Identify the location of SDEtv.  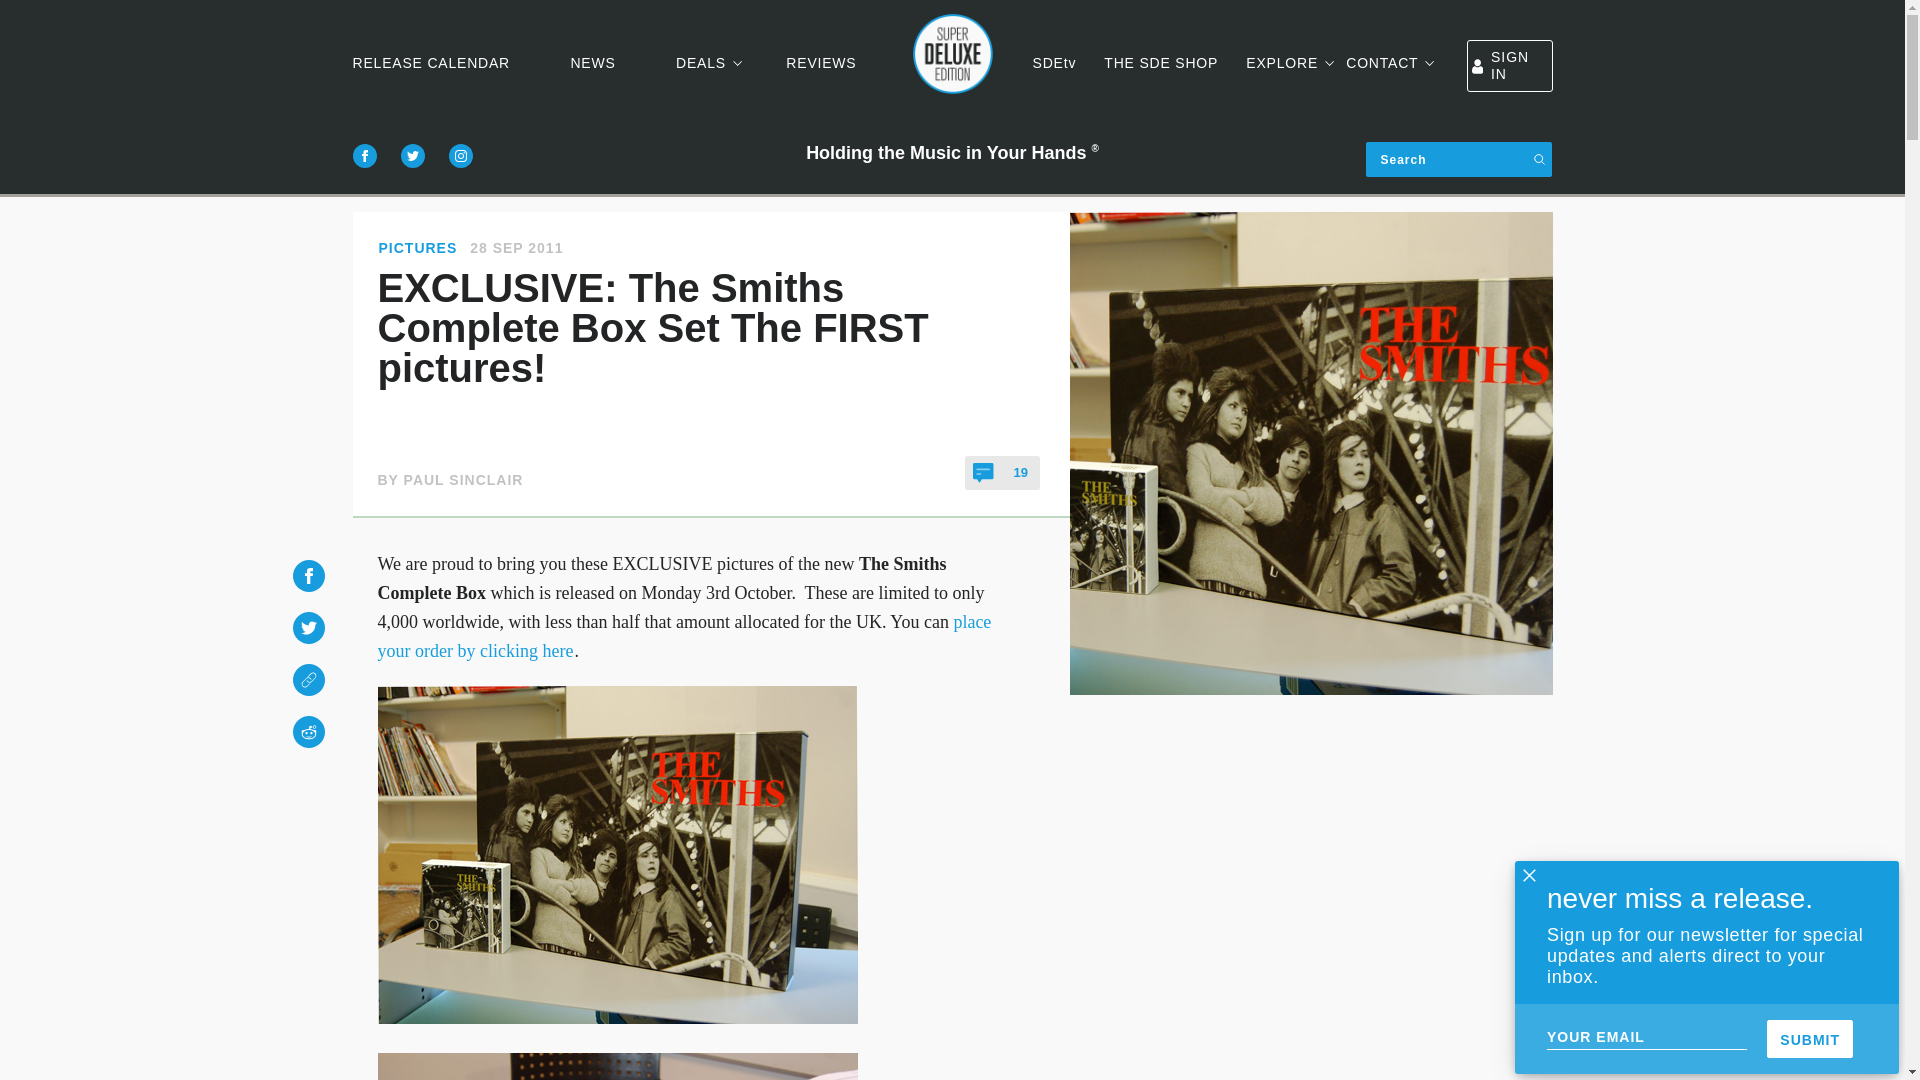
(1054, 62).